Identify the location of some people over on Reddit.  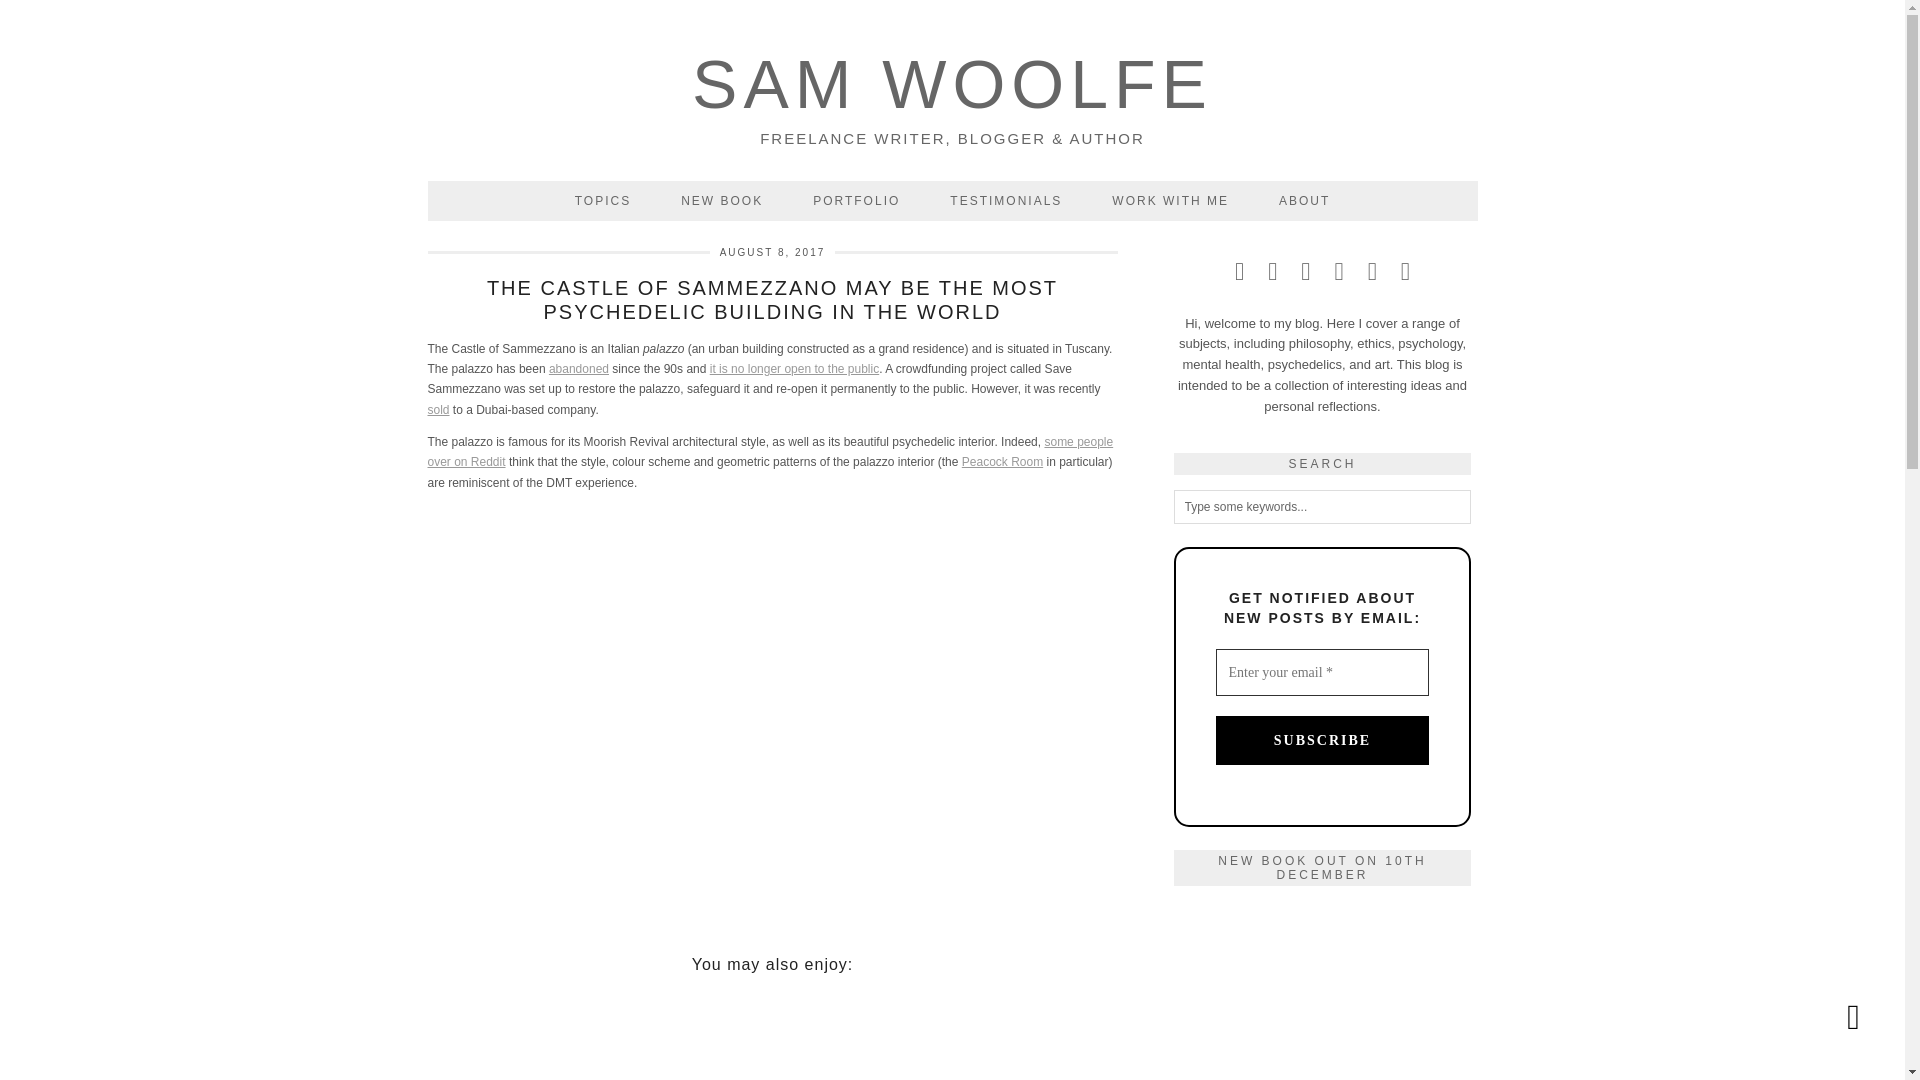
(770, 452).